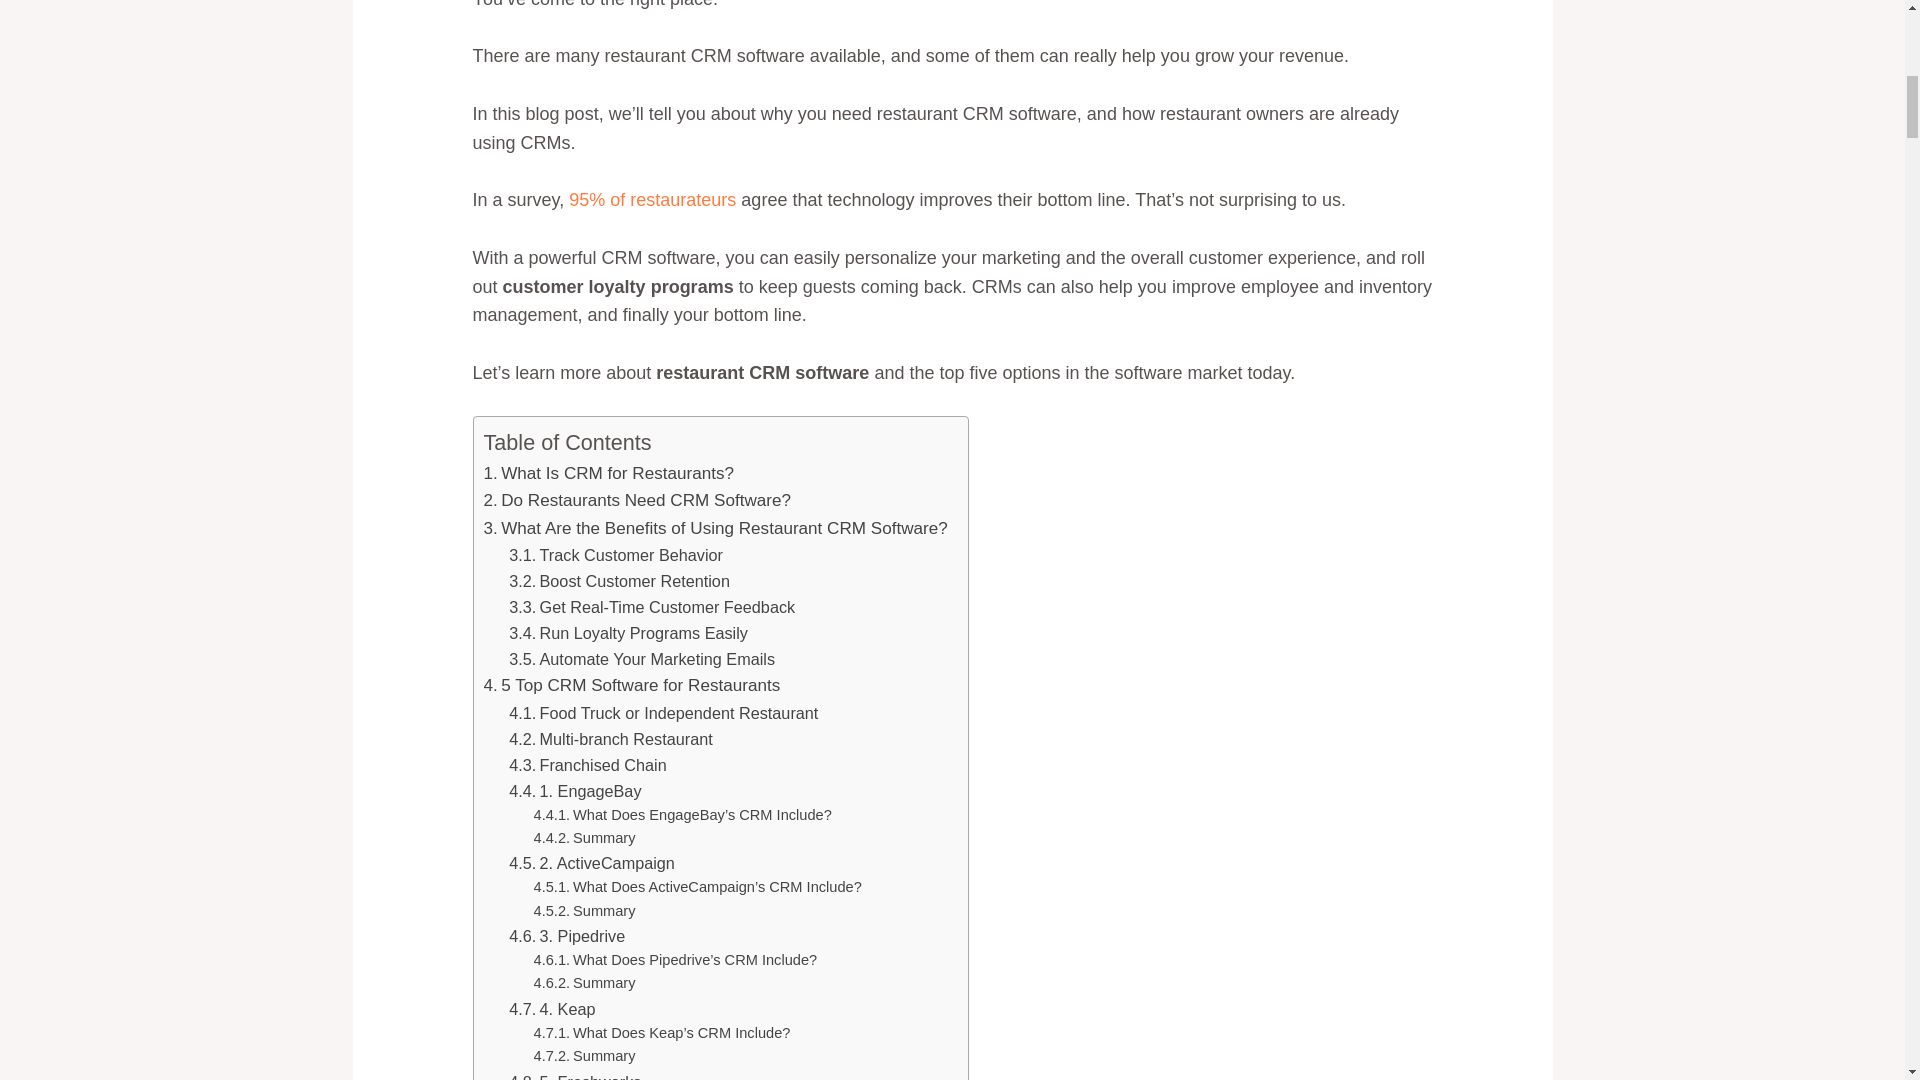 The height and width of the screenshot is (1080, 1920). What do you see at coordinates (610, 738) in the screenshot?
I see `Multi-branch Restaurant` at bounding box center [610, 738].